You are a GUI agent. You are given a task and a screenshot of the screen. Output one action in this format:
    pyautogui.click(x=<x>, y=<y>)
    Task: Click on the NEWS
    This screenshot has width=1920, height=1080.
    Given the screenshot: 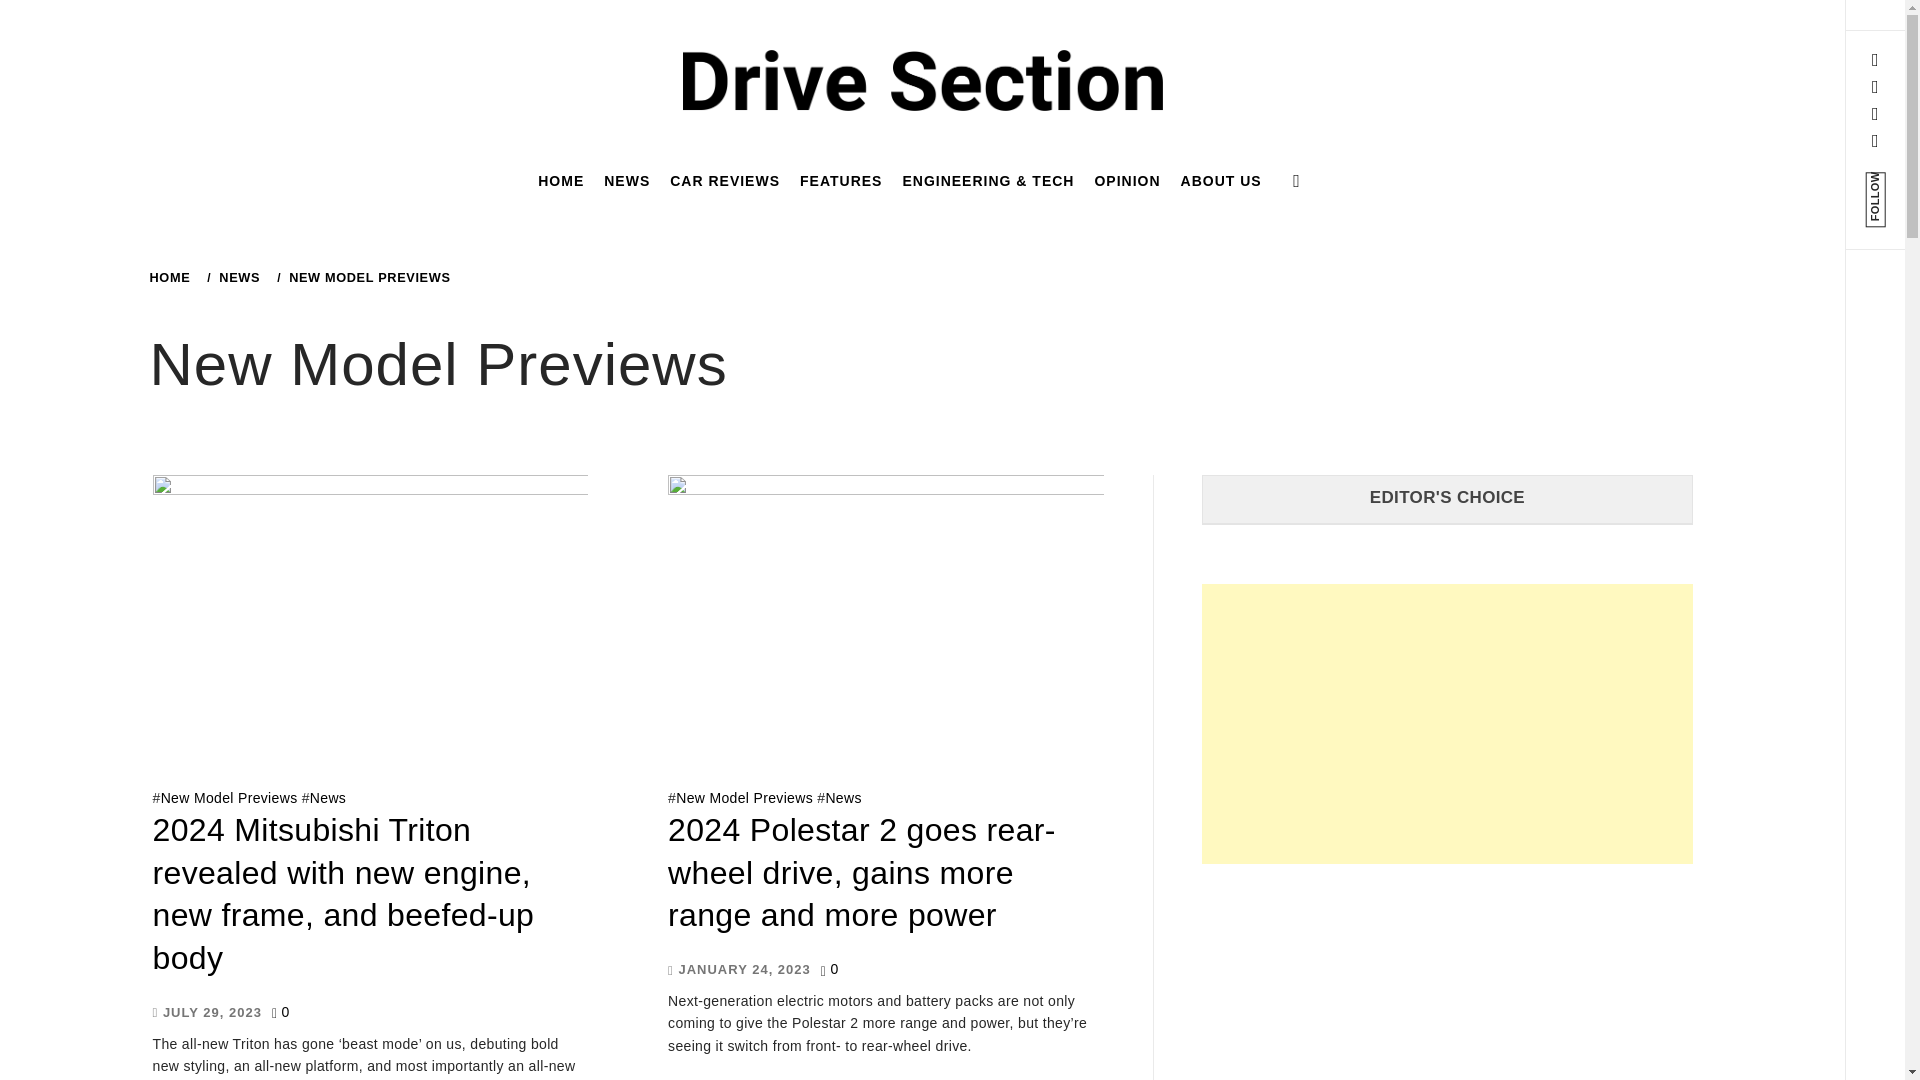 What is the action you would take?
    pyautogui.click(x=236, y=278)
    